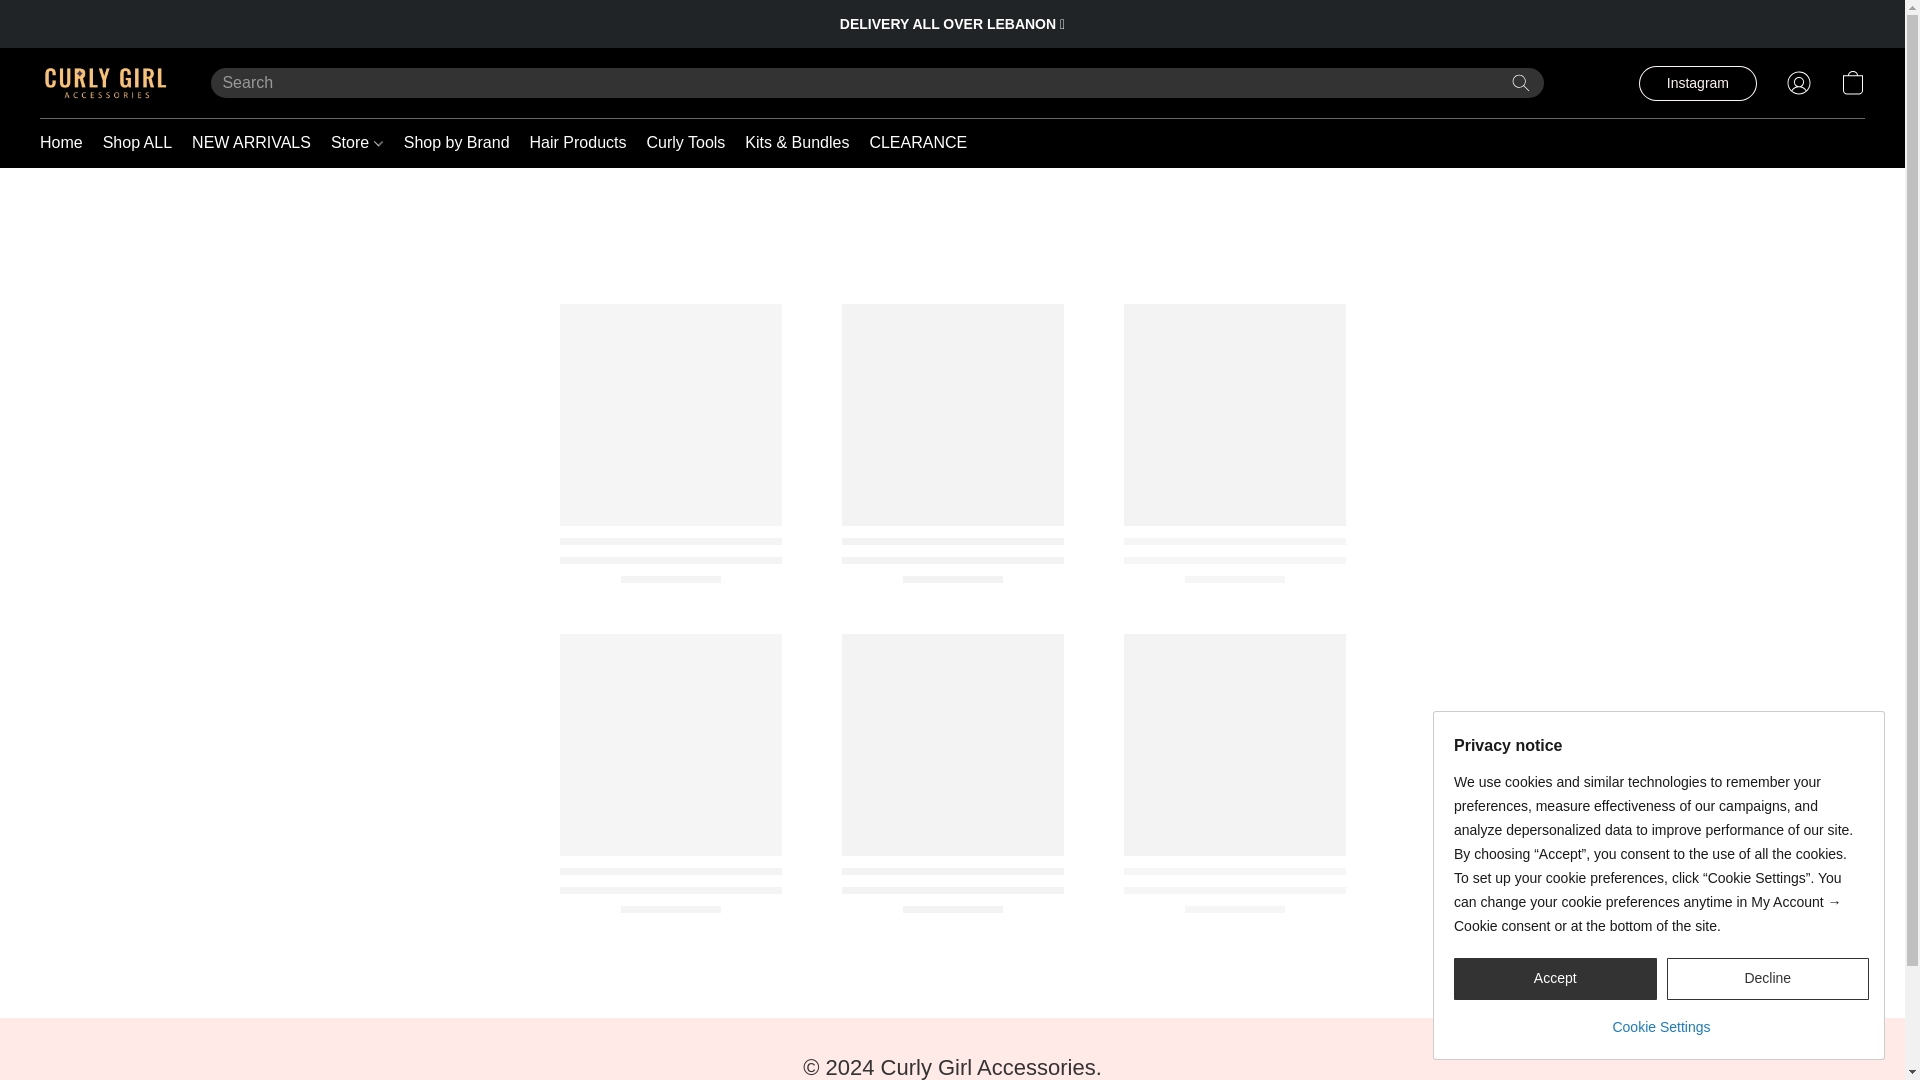 The height and width of the screenshot is (1080, 1920). What do you see at coordinates (1852, 82) in the screenshot?
I see `Go to your shopping cart` at bounding box center [1852, 82].